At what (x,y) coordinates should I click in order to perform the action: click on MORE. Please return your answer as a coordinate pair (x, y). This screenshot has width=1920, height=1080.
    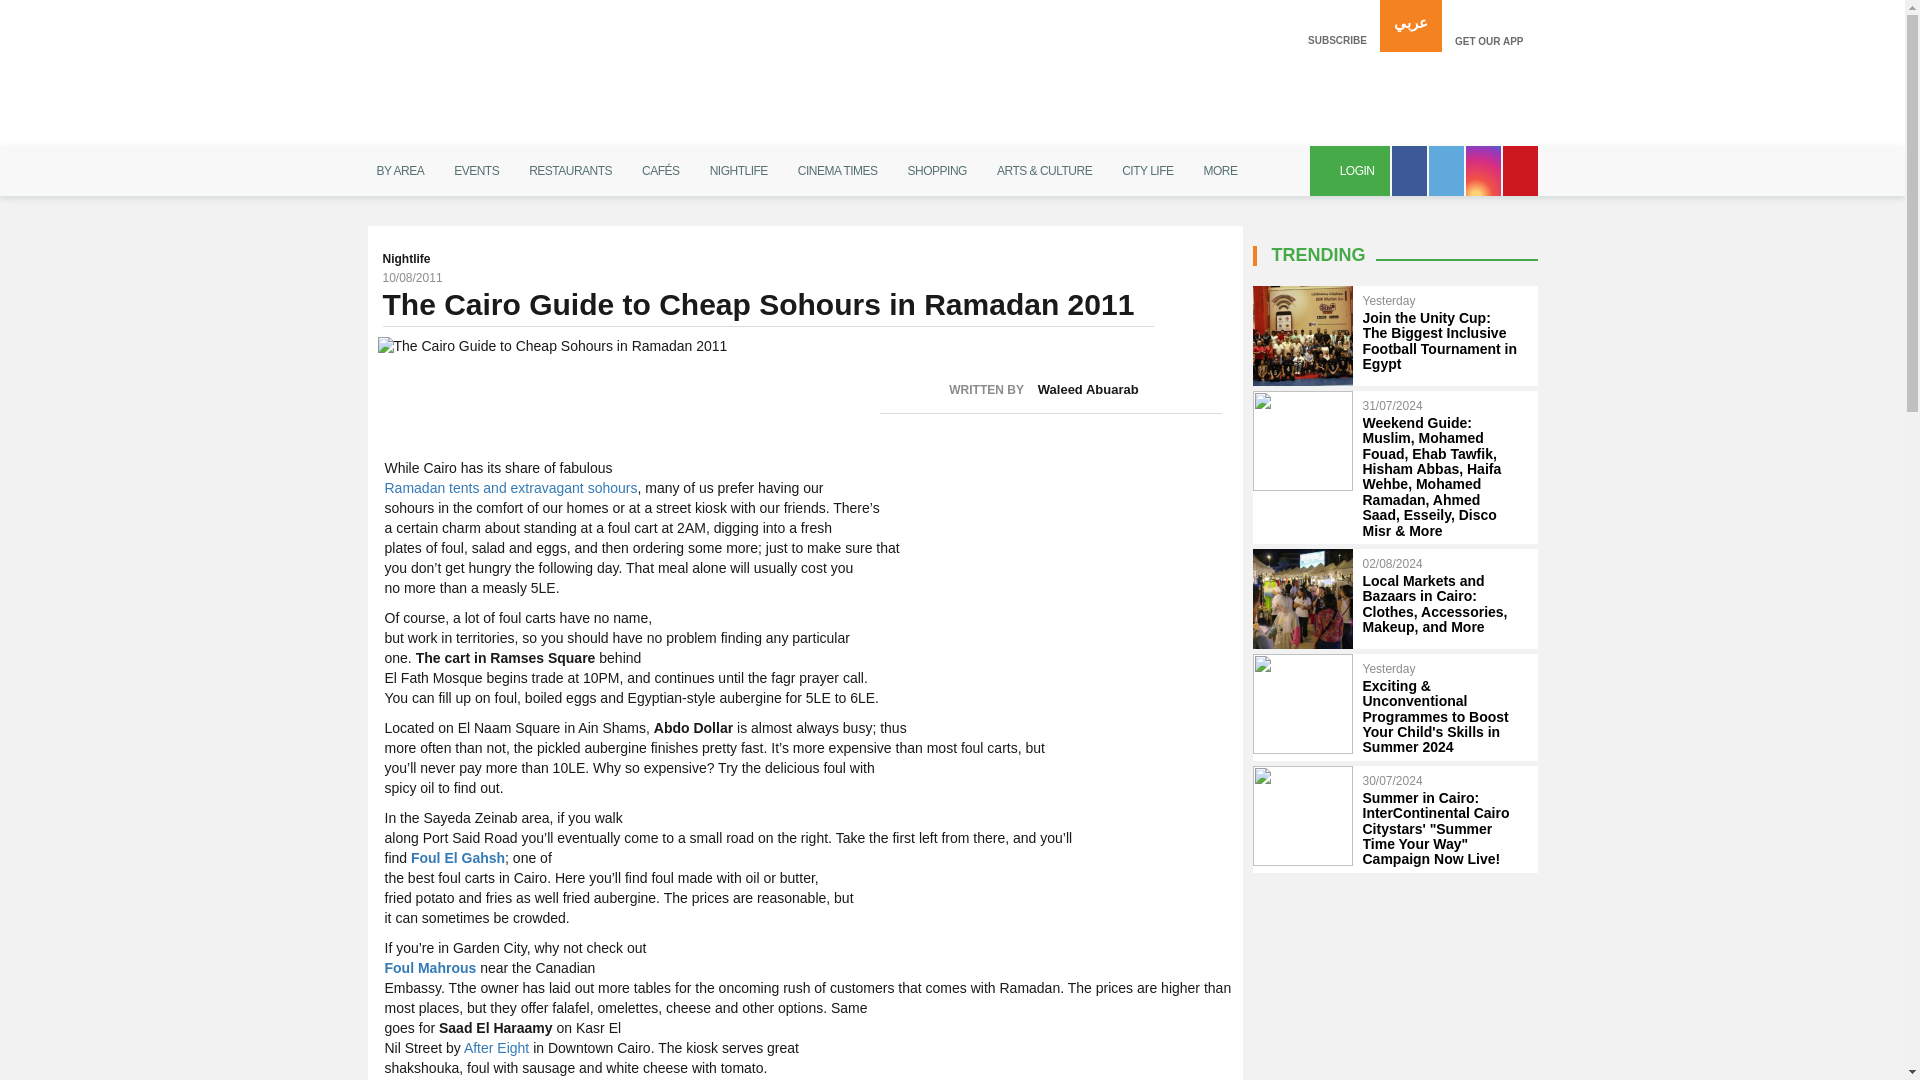
    Looking at the image, I should click on (1220, 170).